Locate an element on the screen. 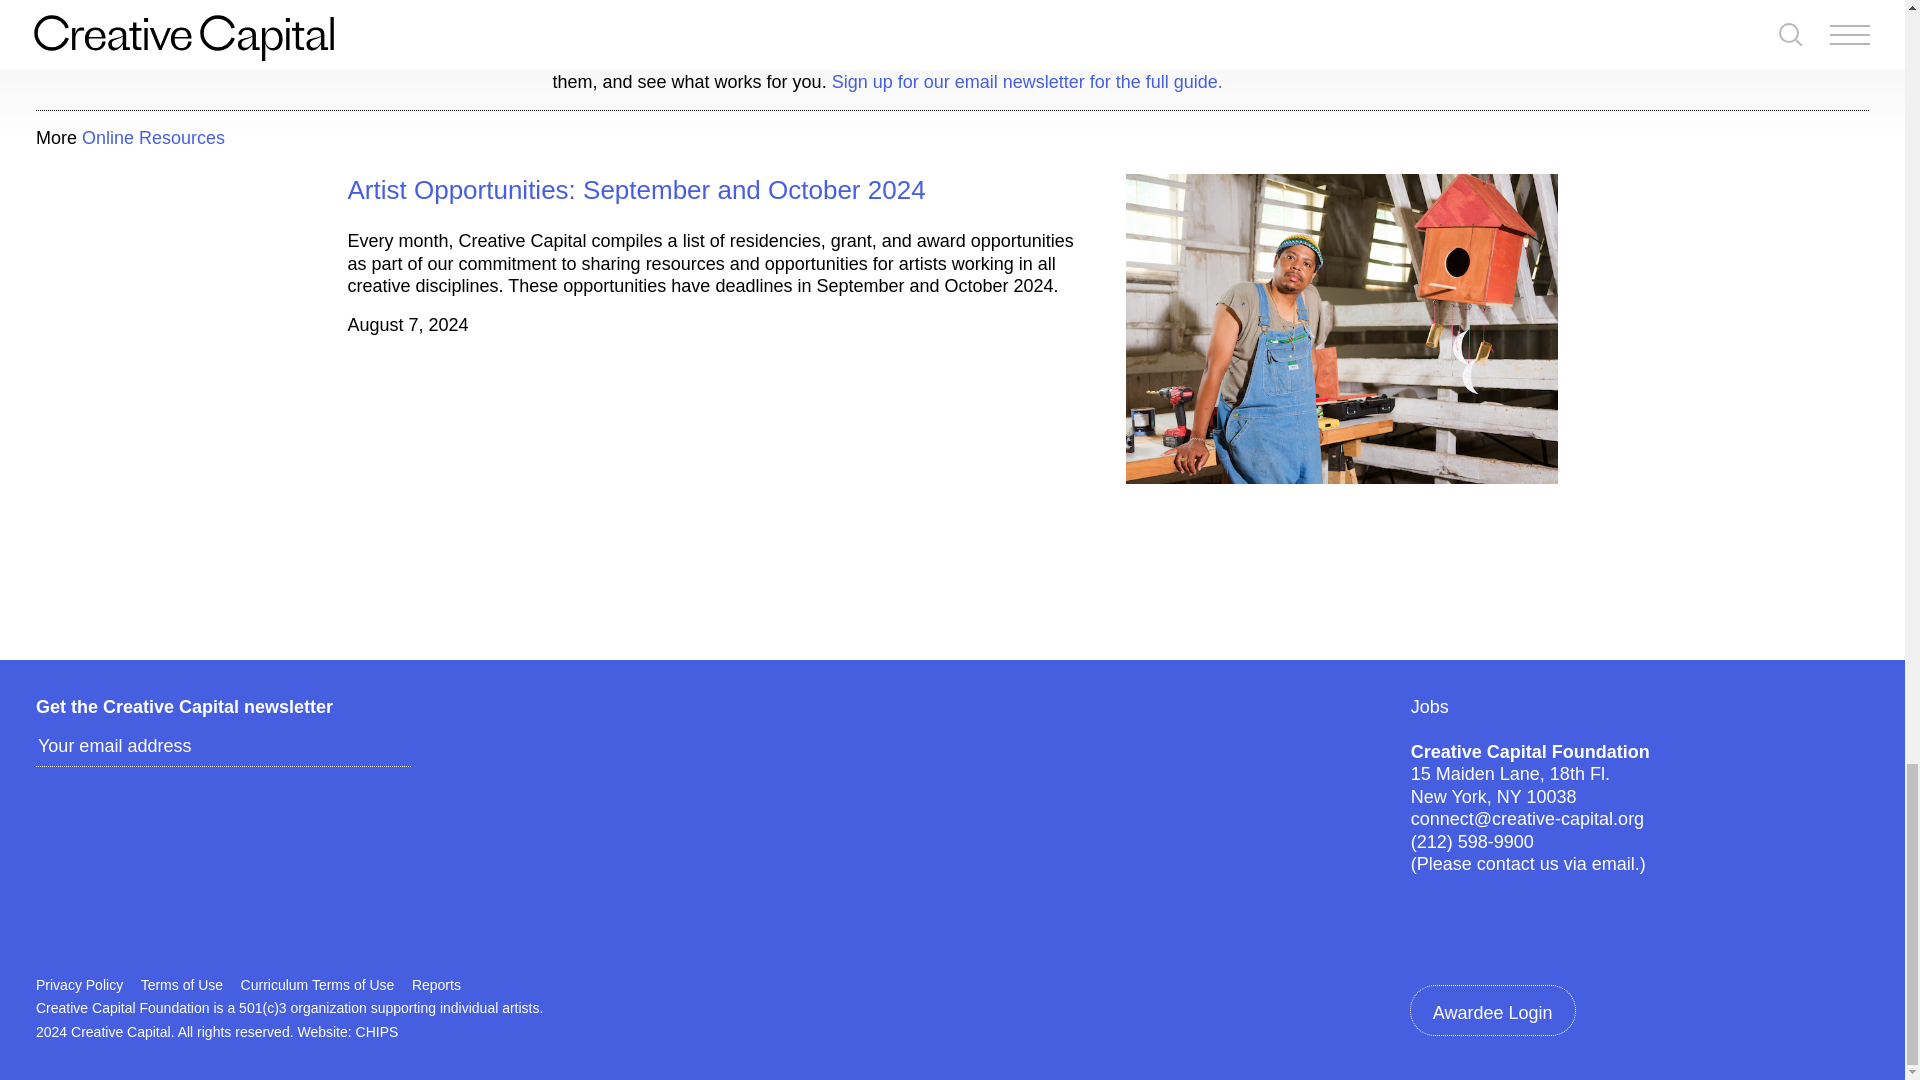  Privacy Policy is located at coordinates (79, 984).